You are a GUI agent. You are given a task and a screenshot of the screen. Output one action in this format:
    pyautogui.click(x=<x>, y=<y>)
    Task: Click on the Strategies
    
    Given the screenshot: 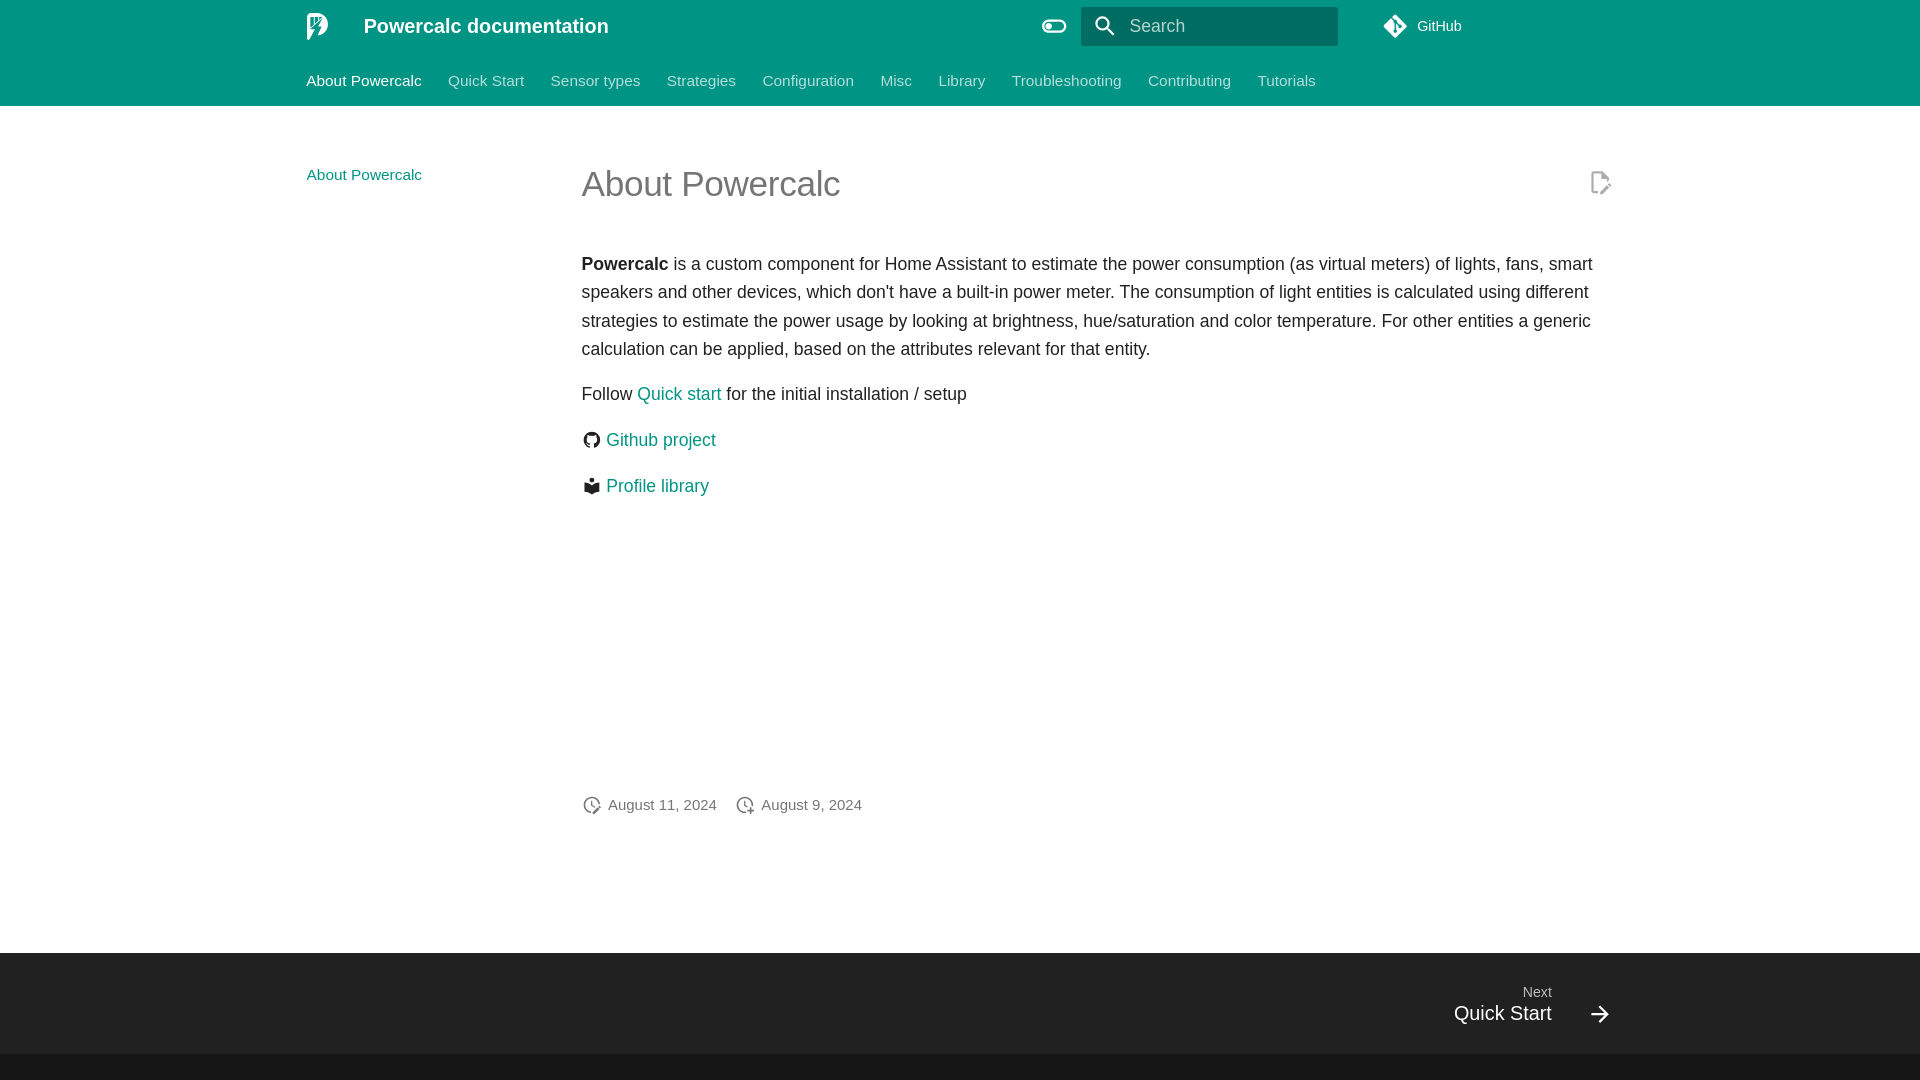 What is the action you would take?
    pyautogui.click(x=700, y=80)
    